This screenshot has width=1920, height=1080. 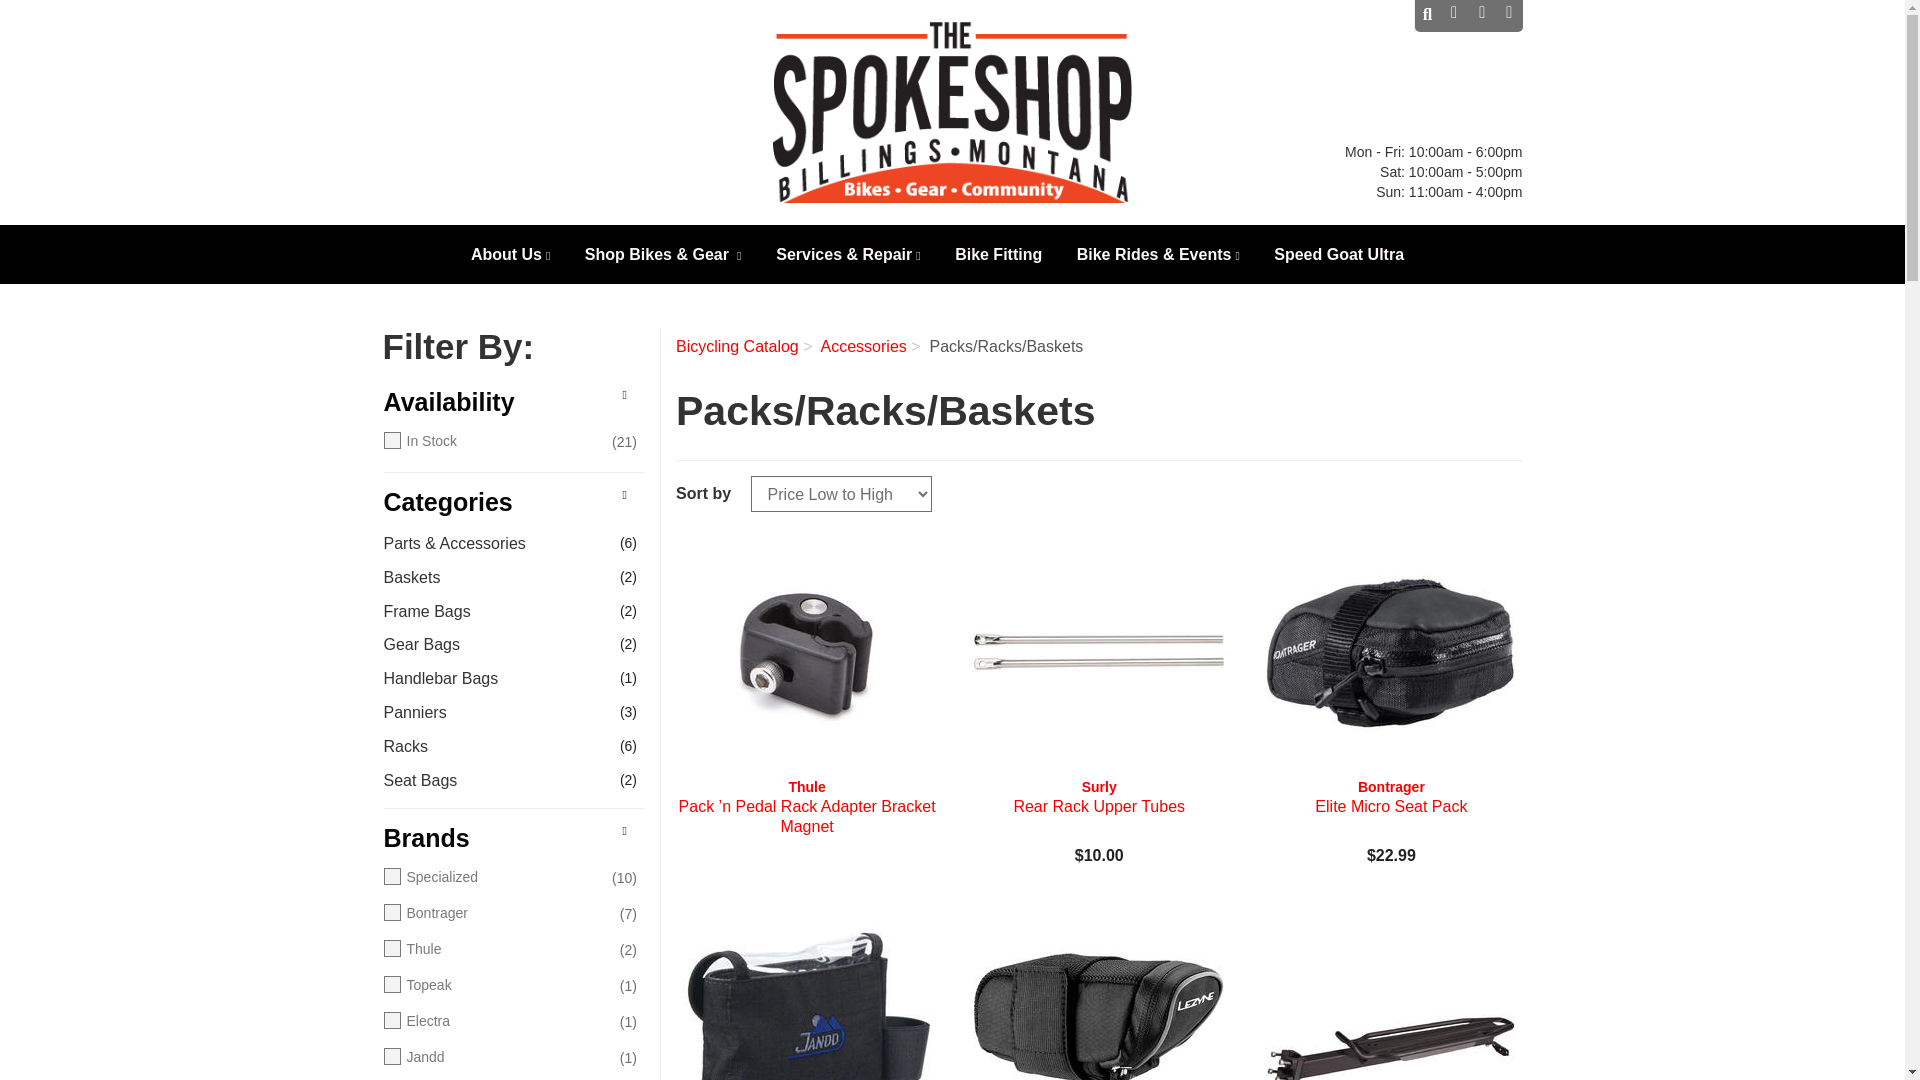 I want to click on Baskets, so click(x=494, y=578).